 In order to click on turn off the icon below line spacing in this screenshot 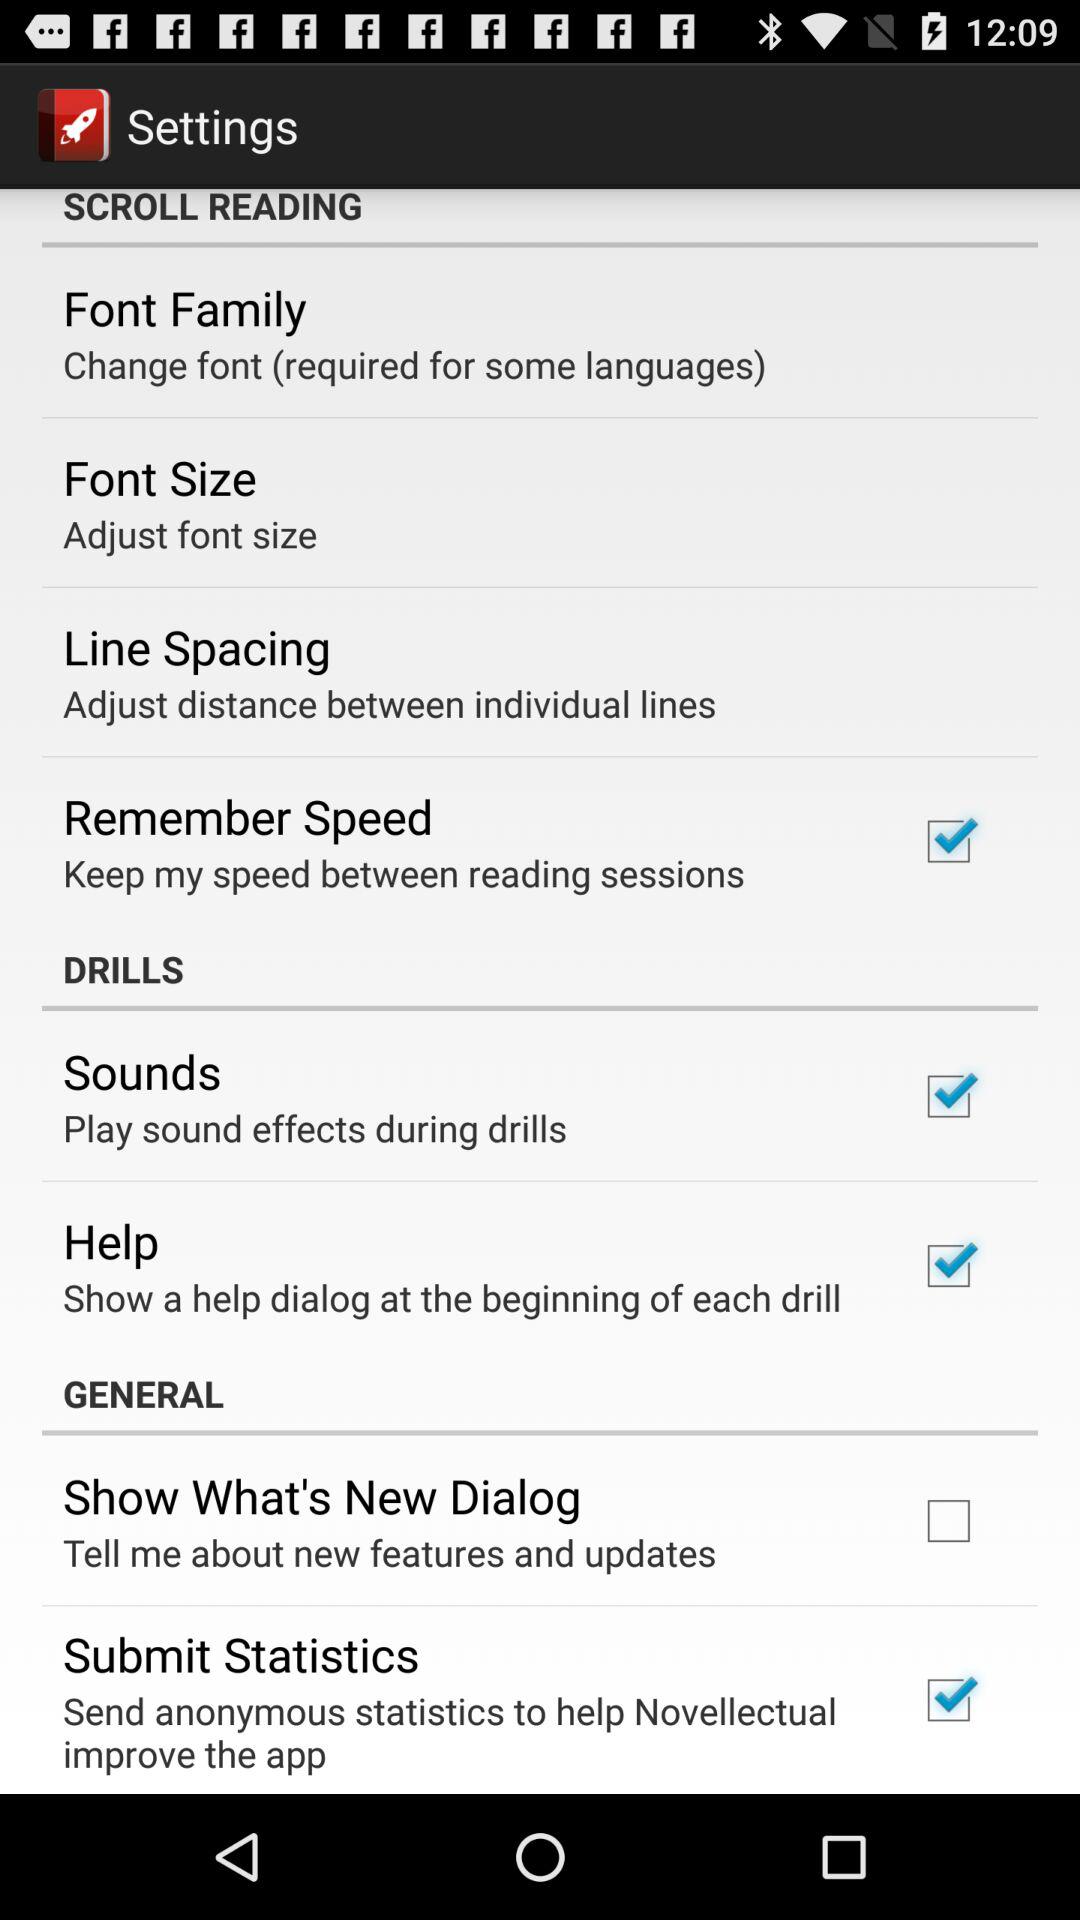, I will do `click(390, 703)`.